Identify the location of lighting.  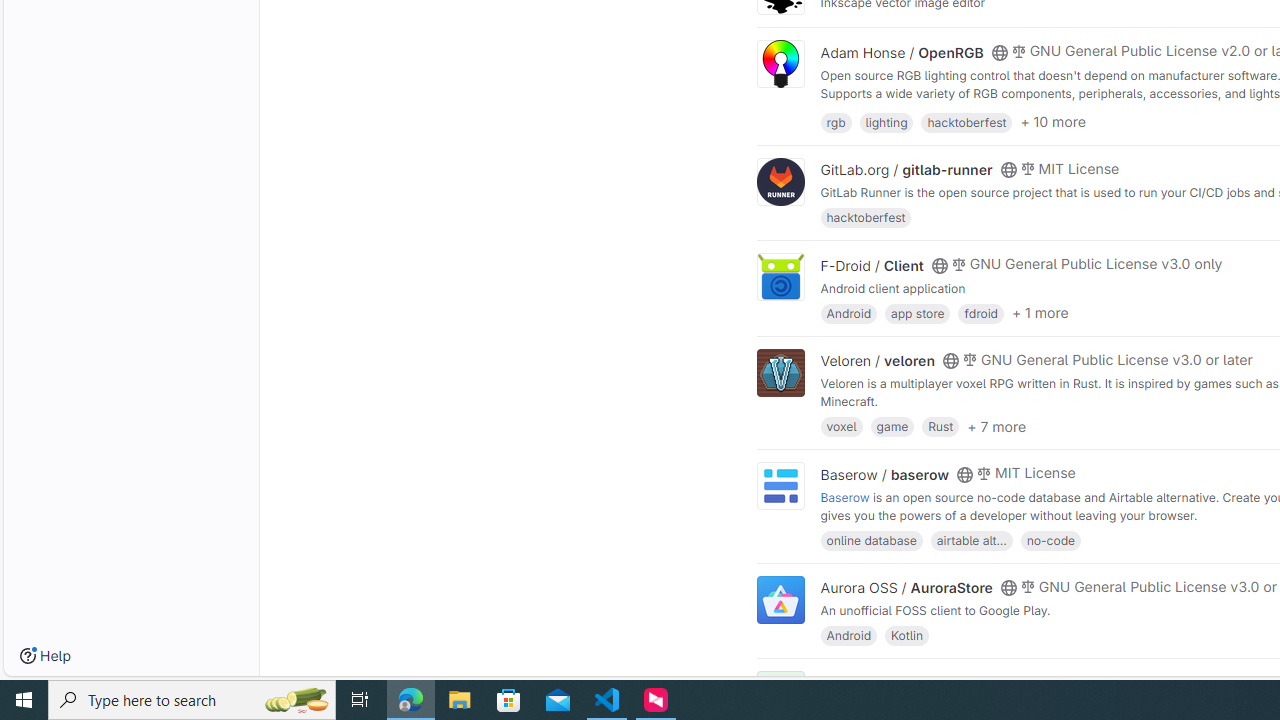
(886, 120).